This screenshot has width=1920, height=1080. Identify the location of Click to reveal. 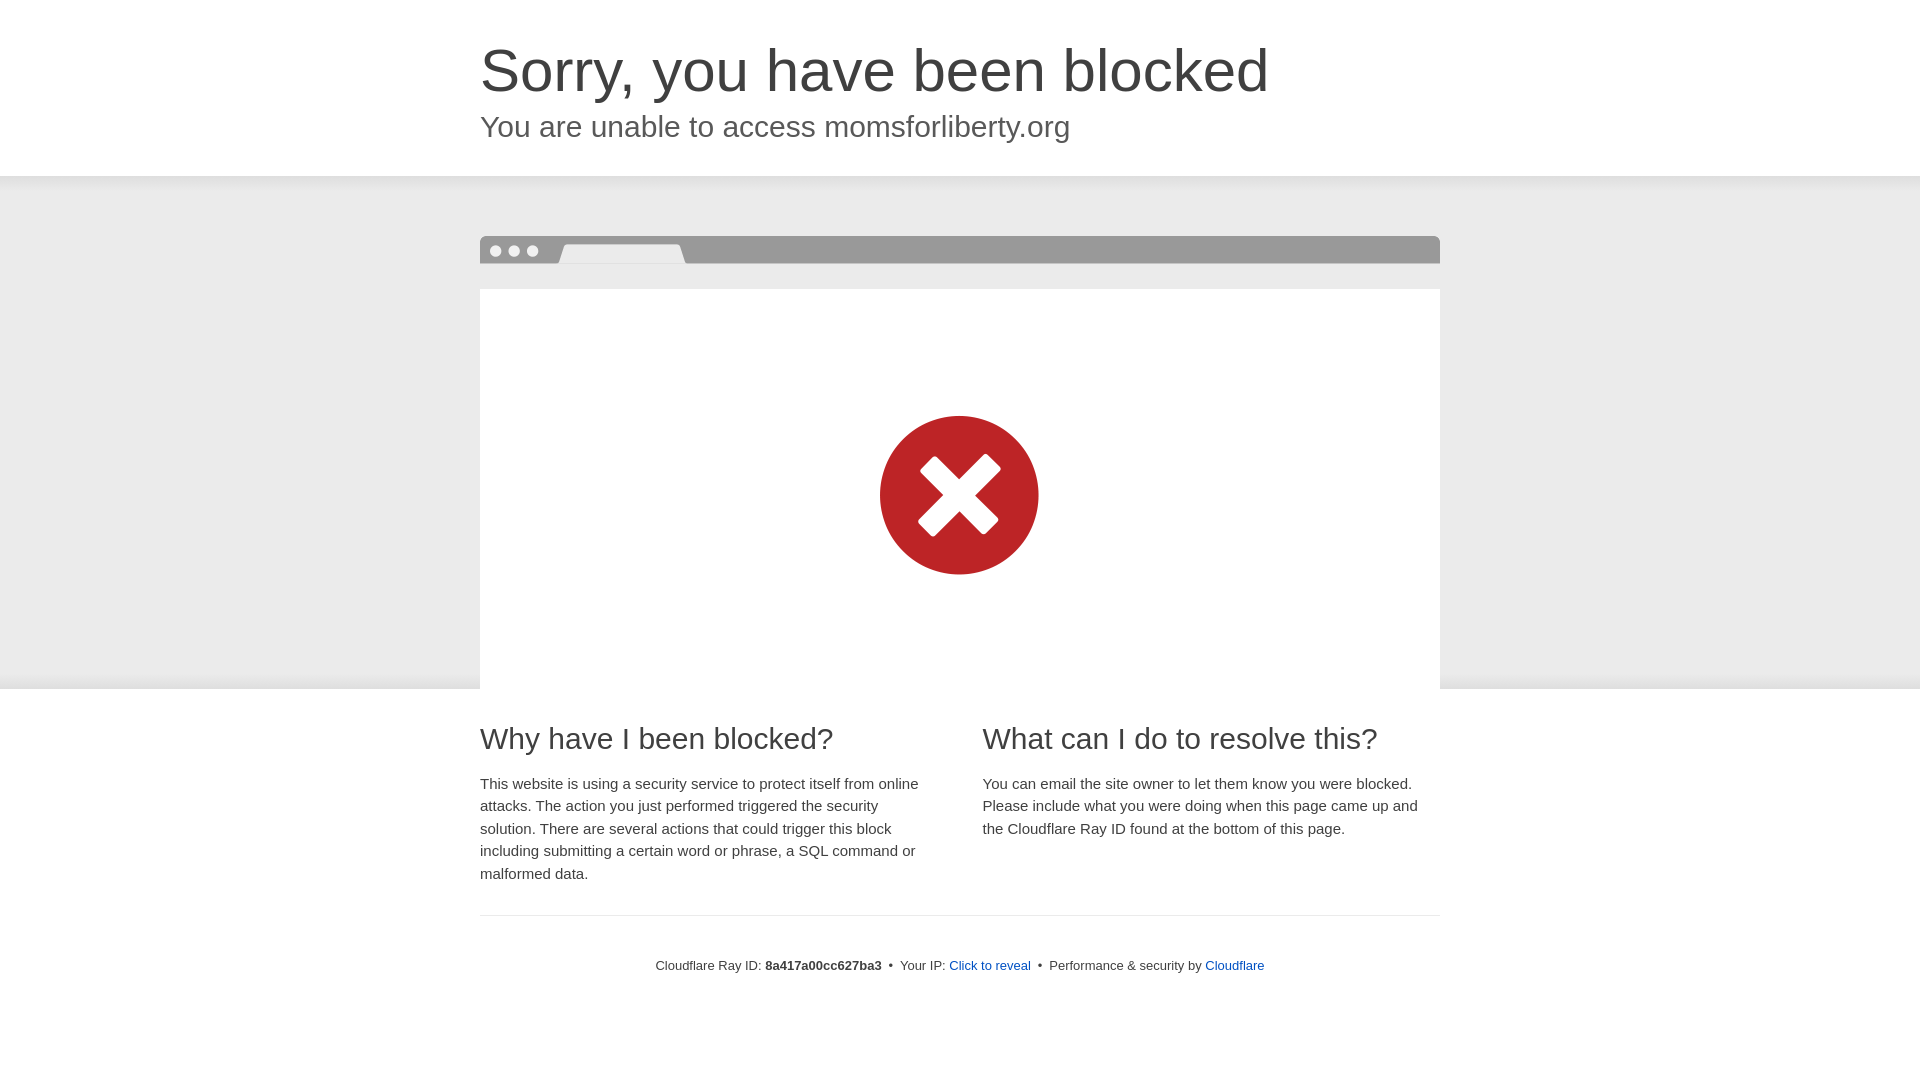
(990, 966).